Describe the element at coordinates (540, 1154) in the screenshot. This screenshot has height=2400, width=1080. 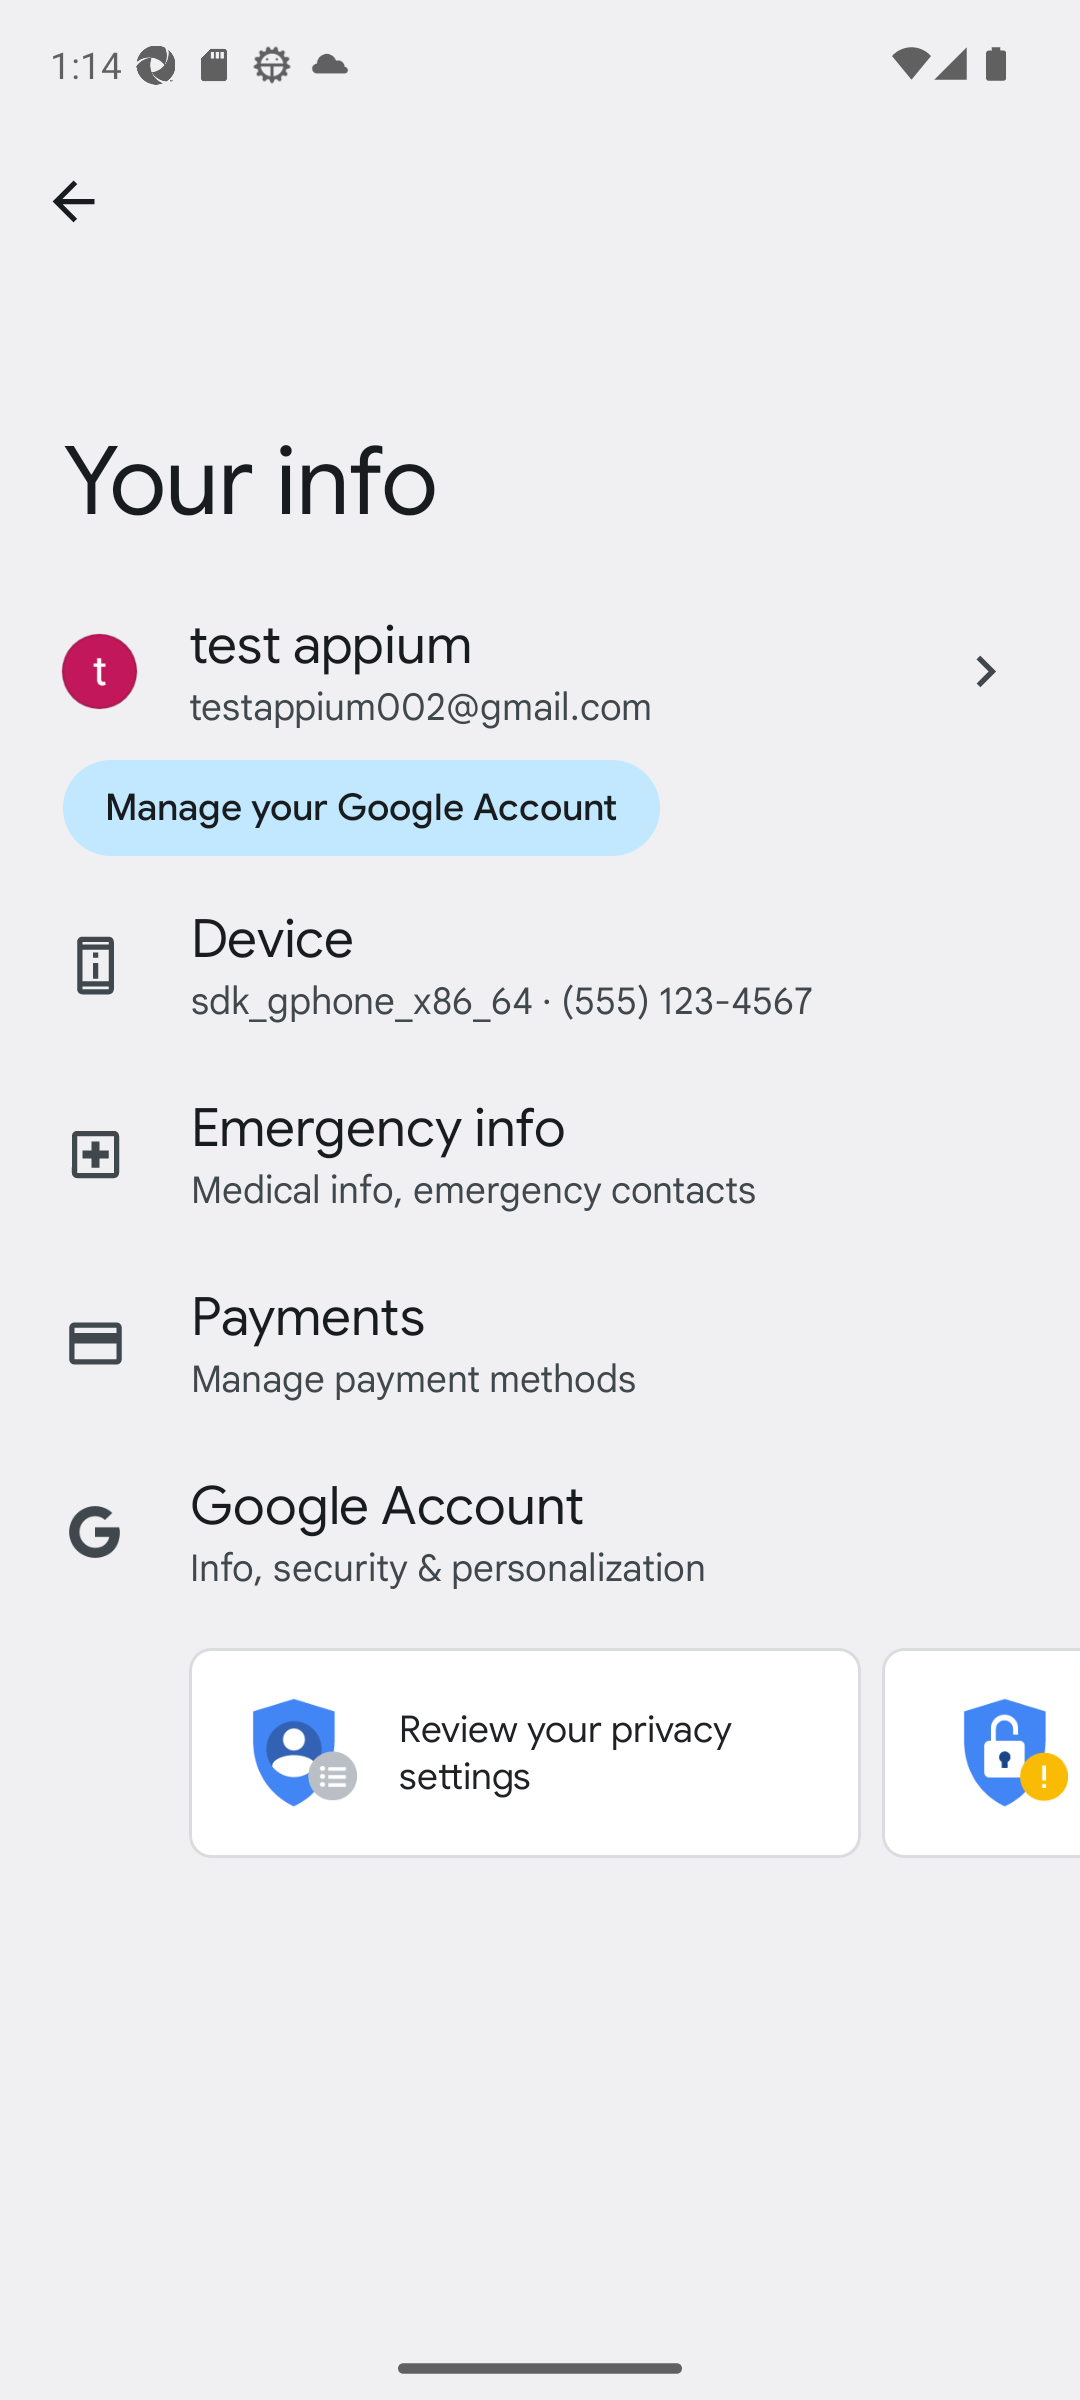
I see `Emergency info Medical info, emergency contacts` at that location.